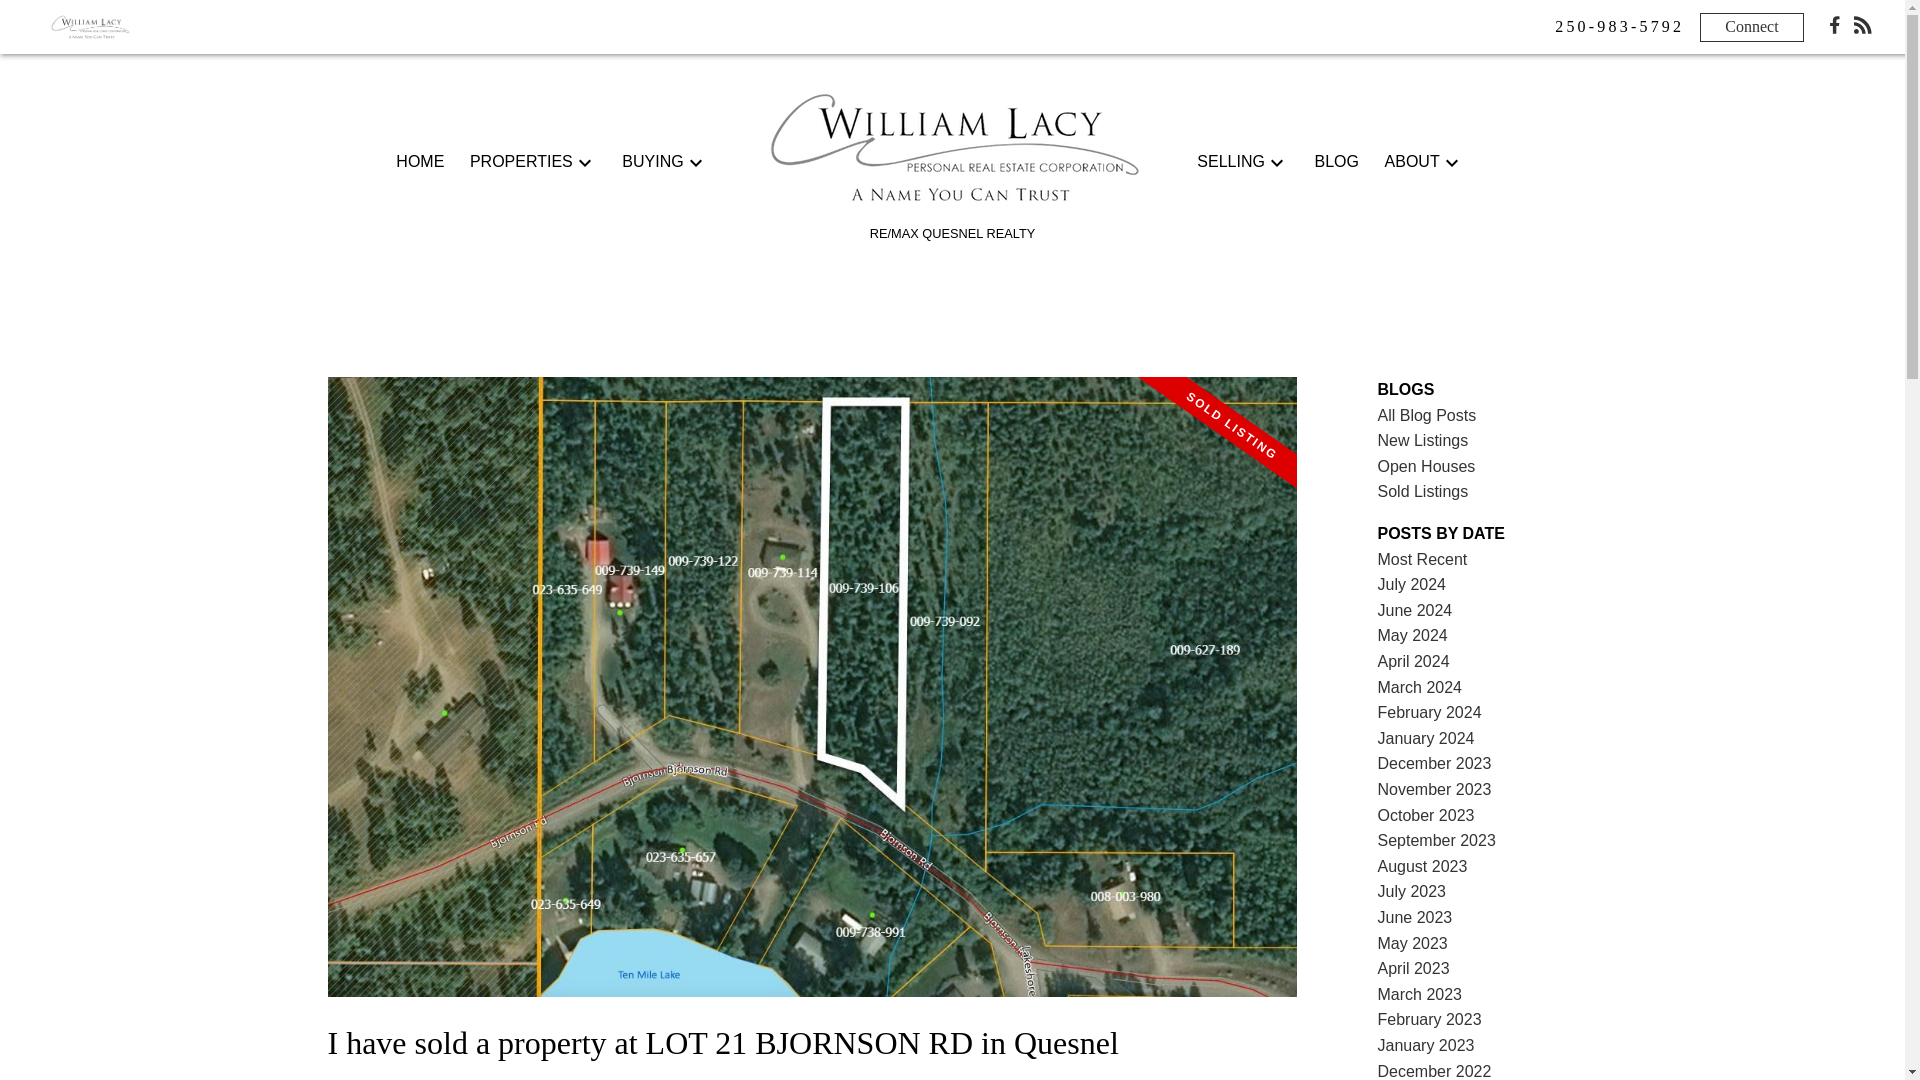  I want to click on March 2024, so click(1420, 687).